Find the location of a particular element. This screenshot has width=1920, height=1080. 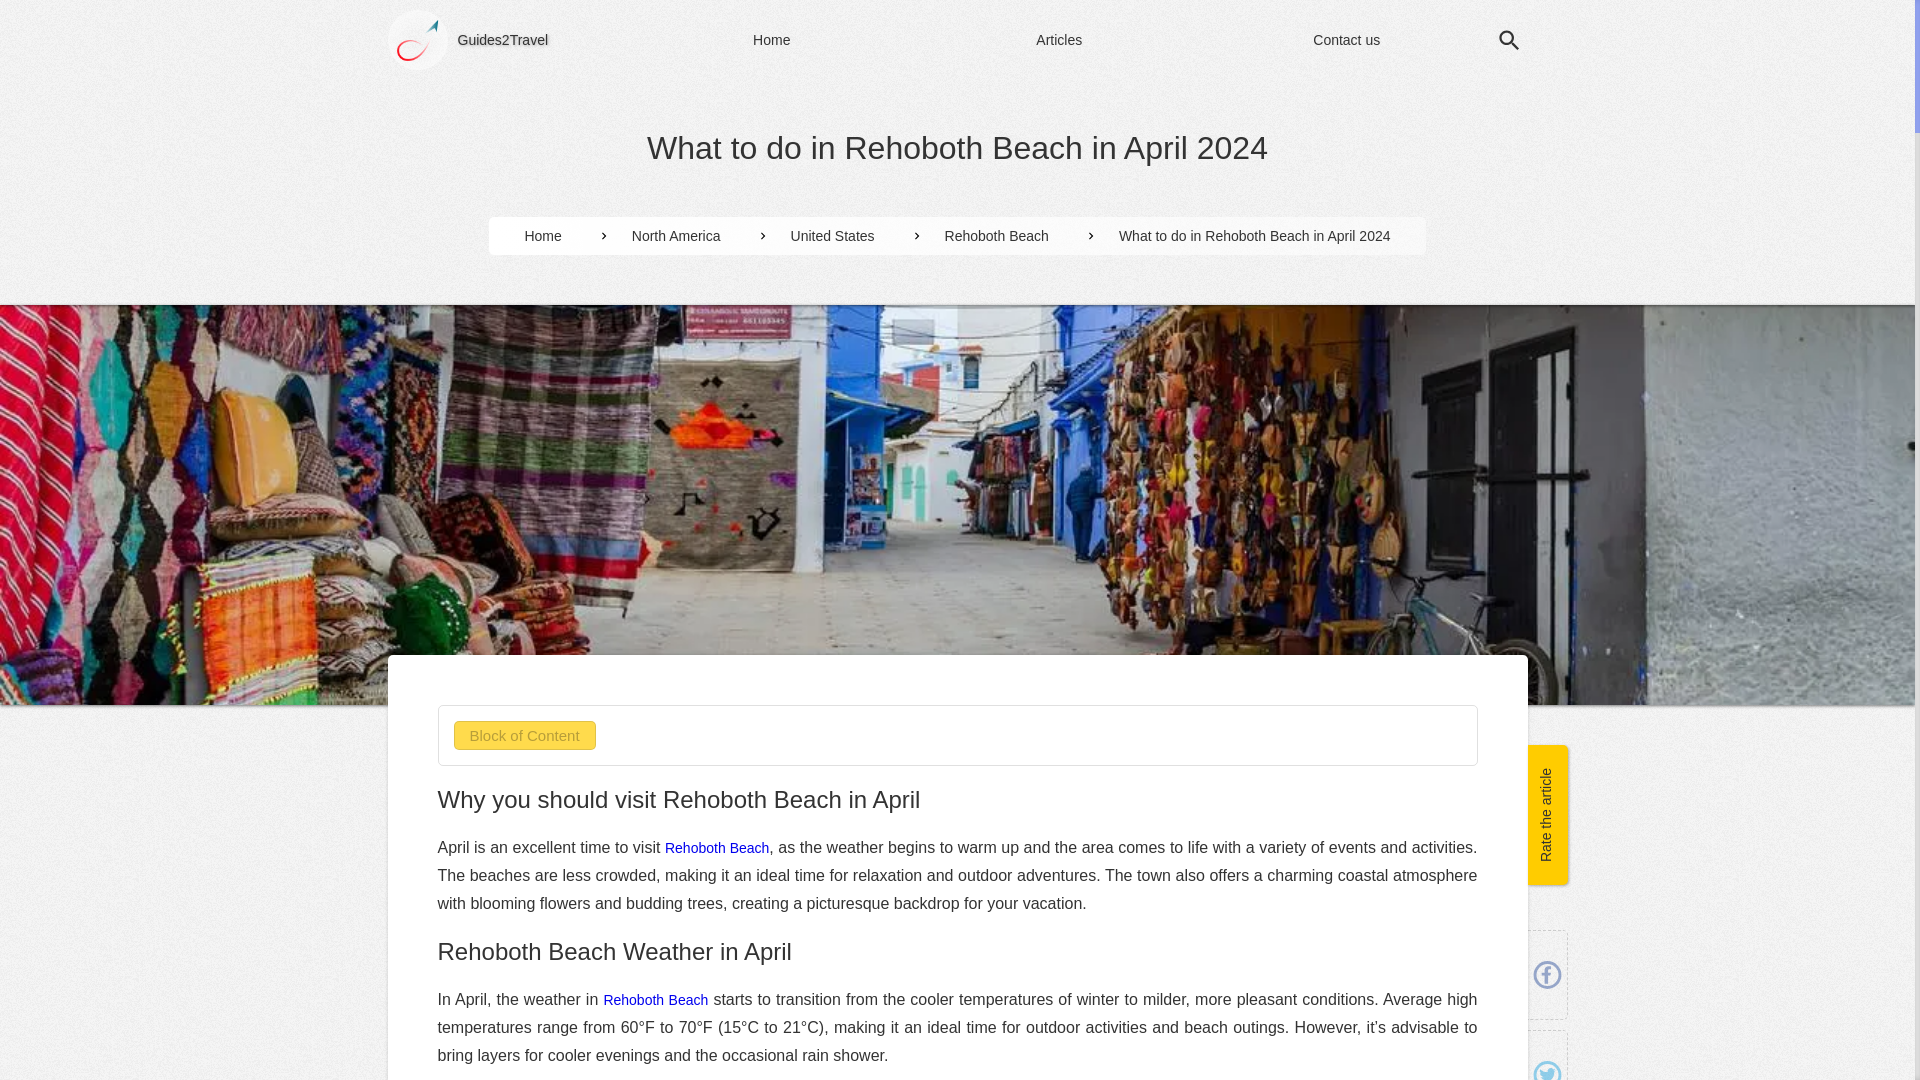

Rehoboth Beach is located at coordinates (716, 848).